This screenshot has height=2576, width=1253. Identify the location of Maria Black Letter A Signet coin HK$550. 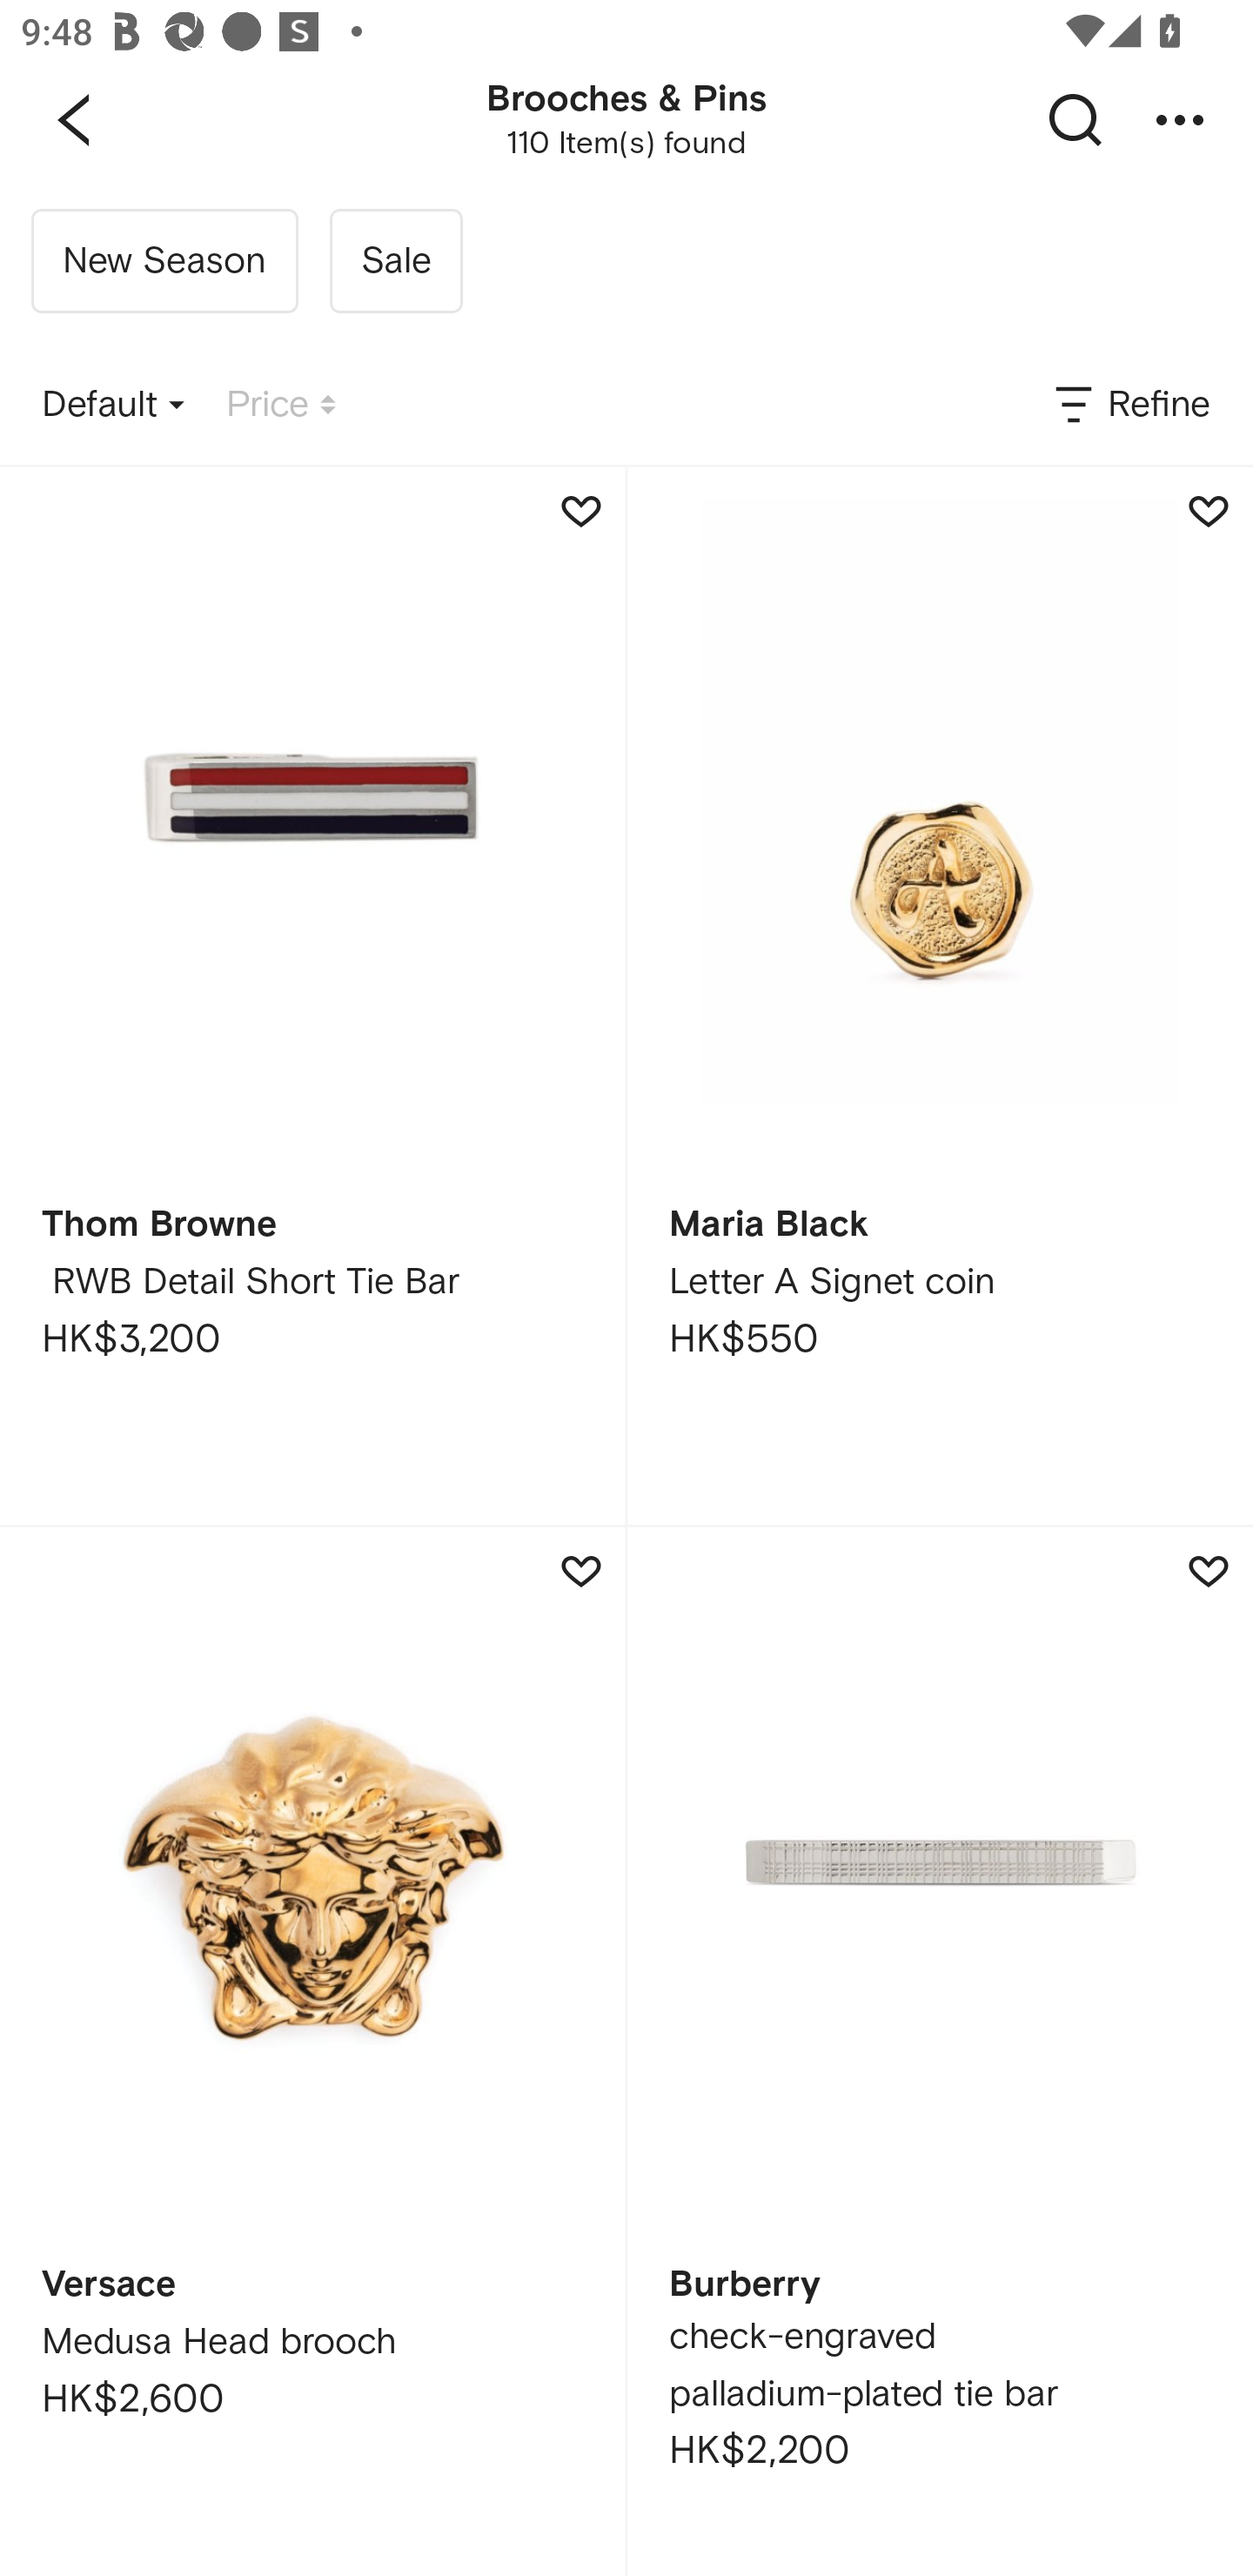
(940, 996).